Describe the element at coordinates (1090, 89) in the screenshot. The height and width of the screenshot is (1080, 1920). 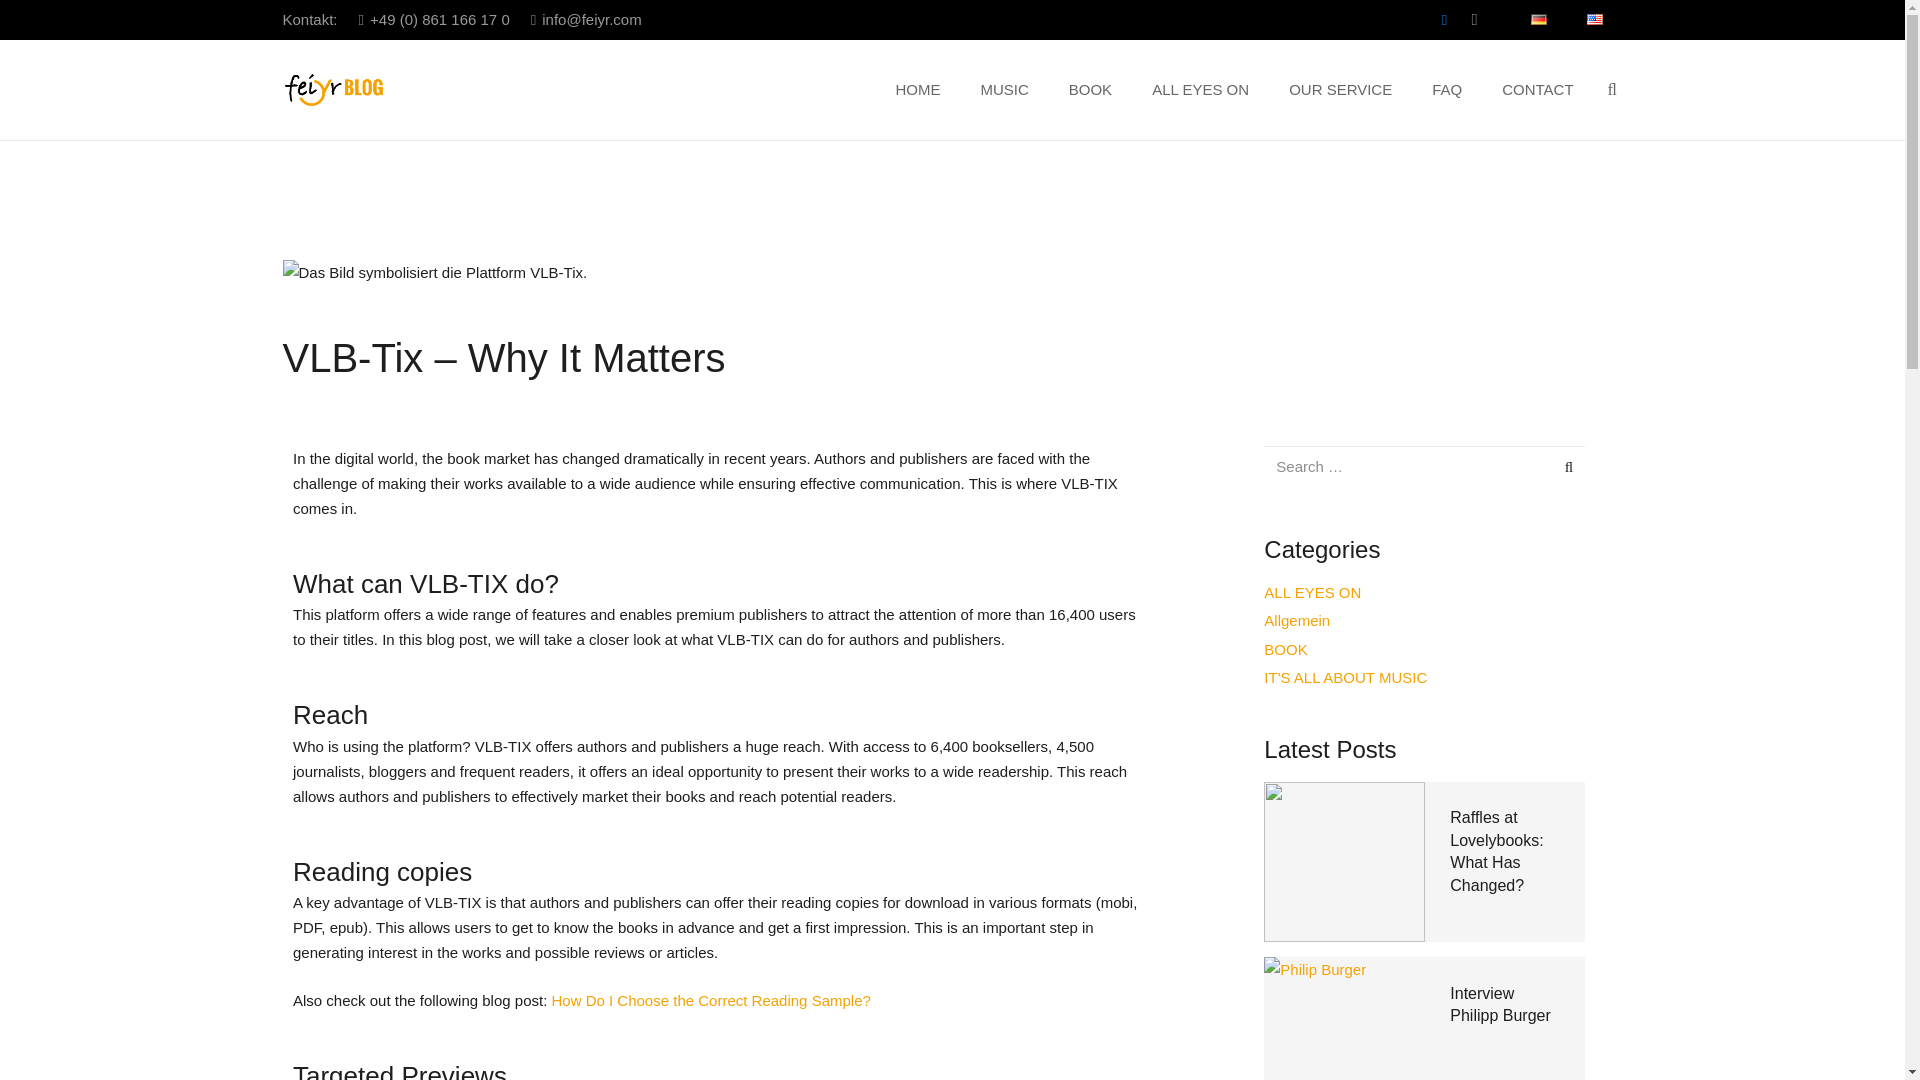
I see `BOOK` at that location.